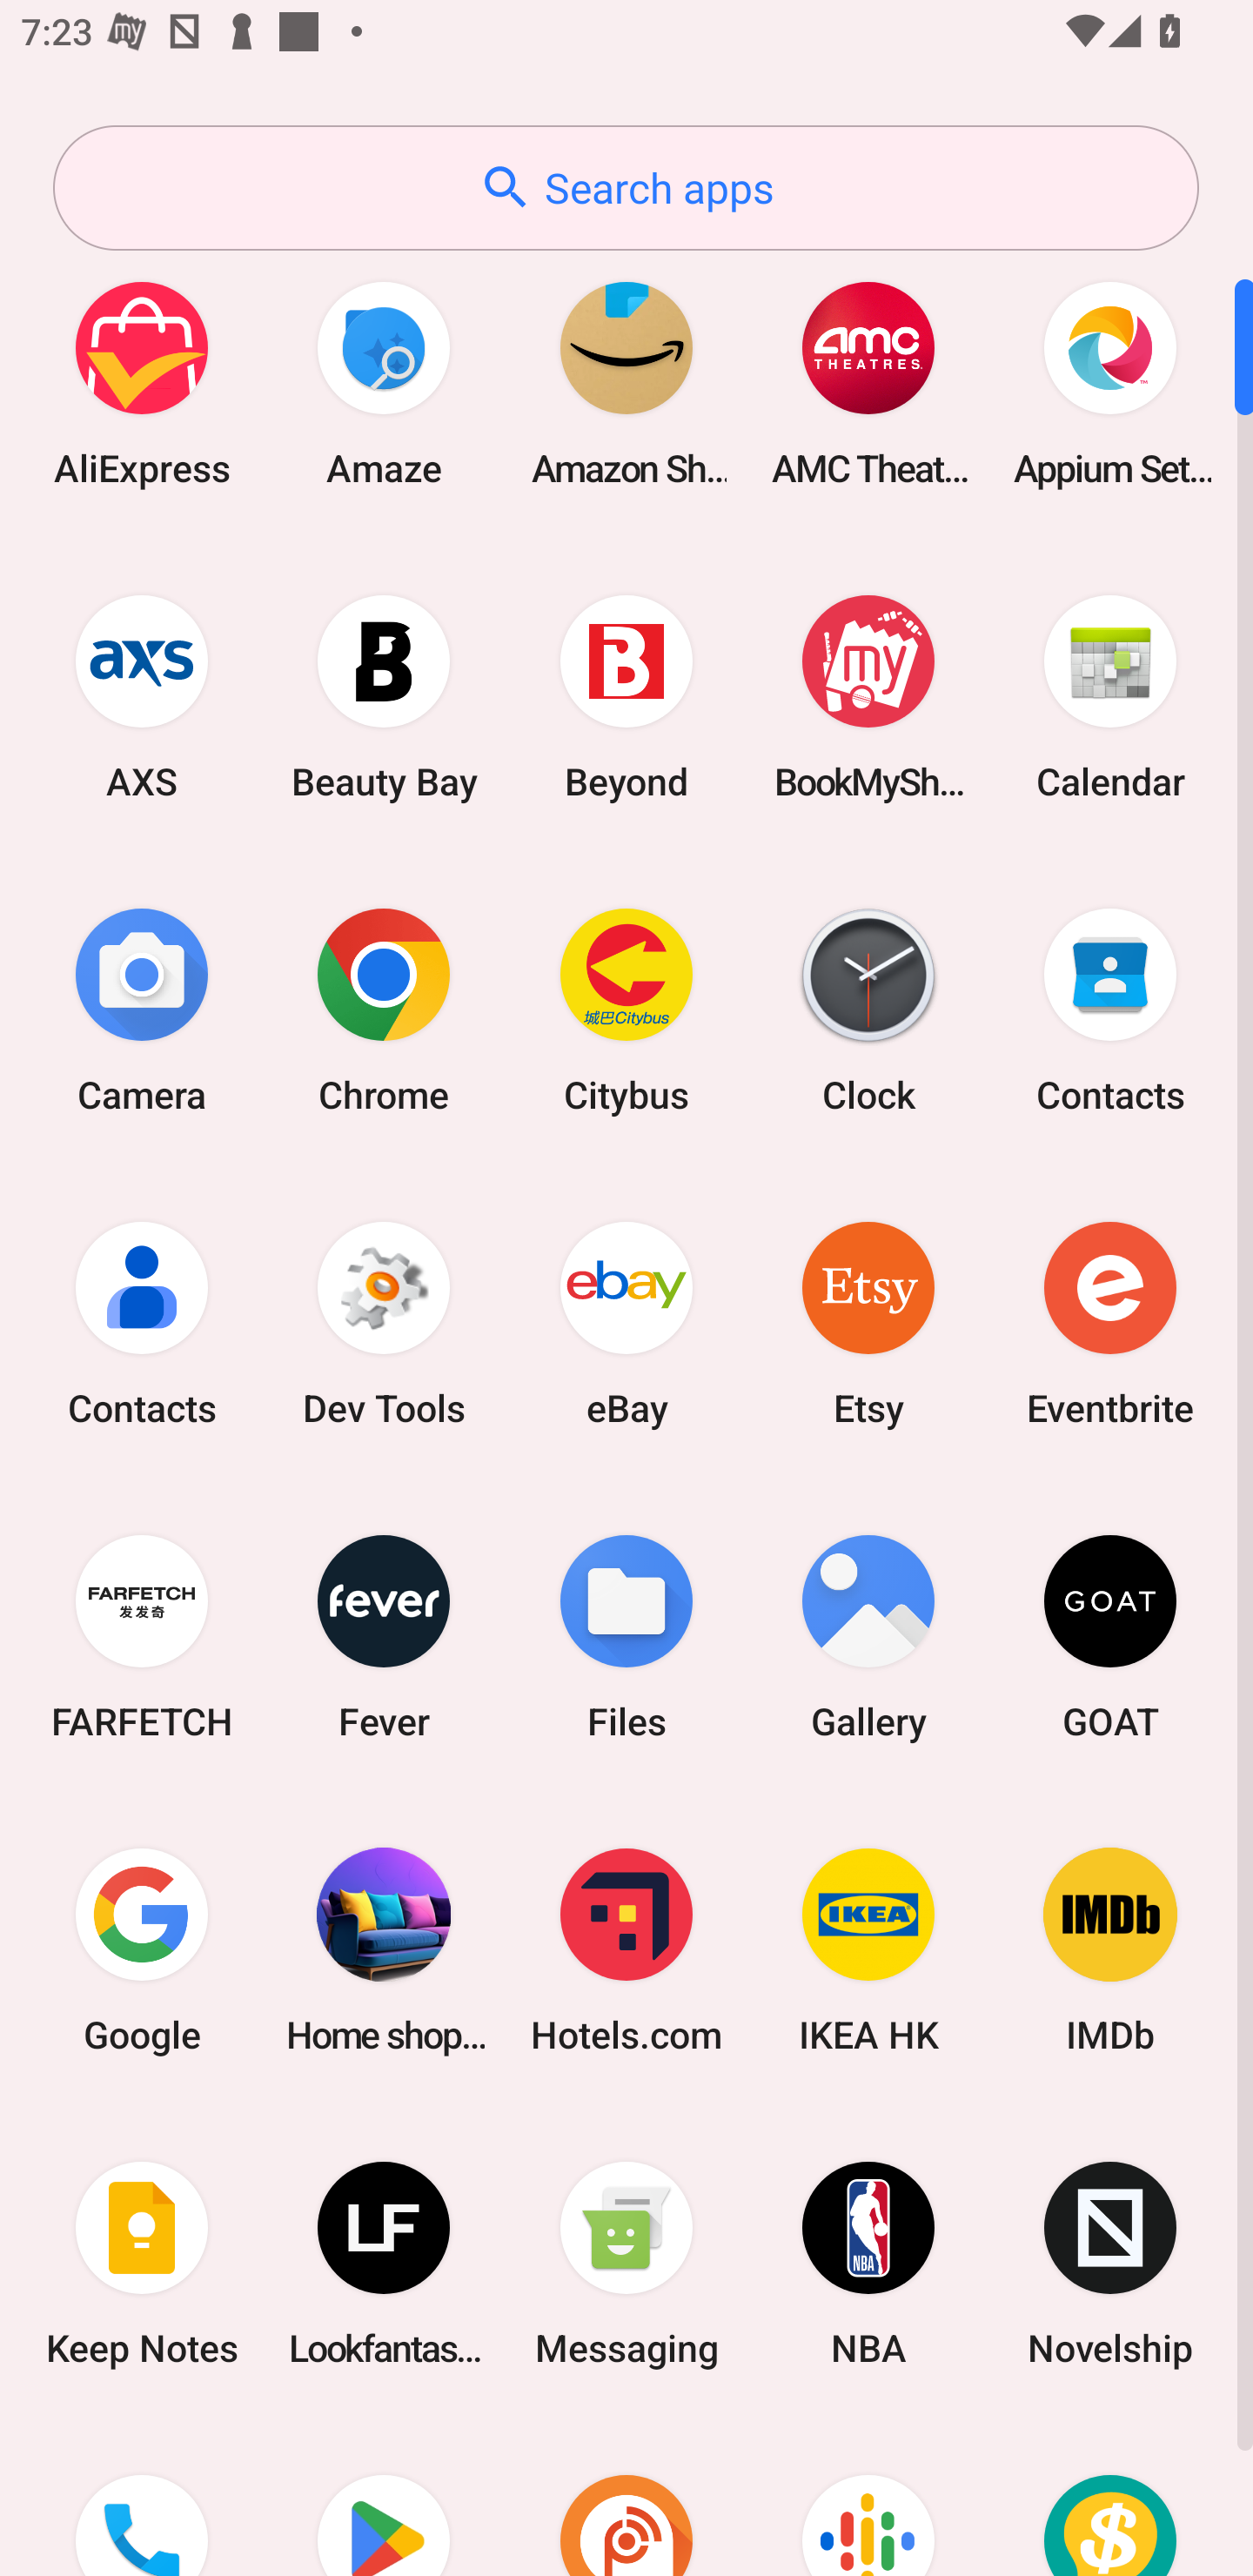 This screenshot has height=2576, width=1253. I want to click on FARFETCH, so click(142, 1636).